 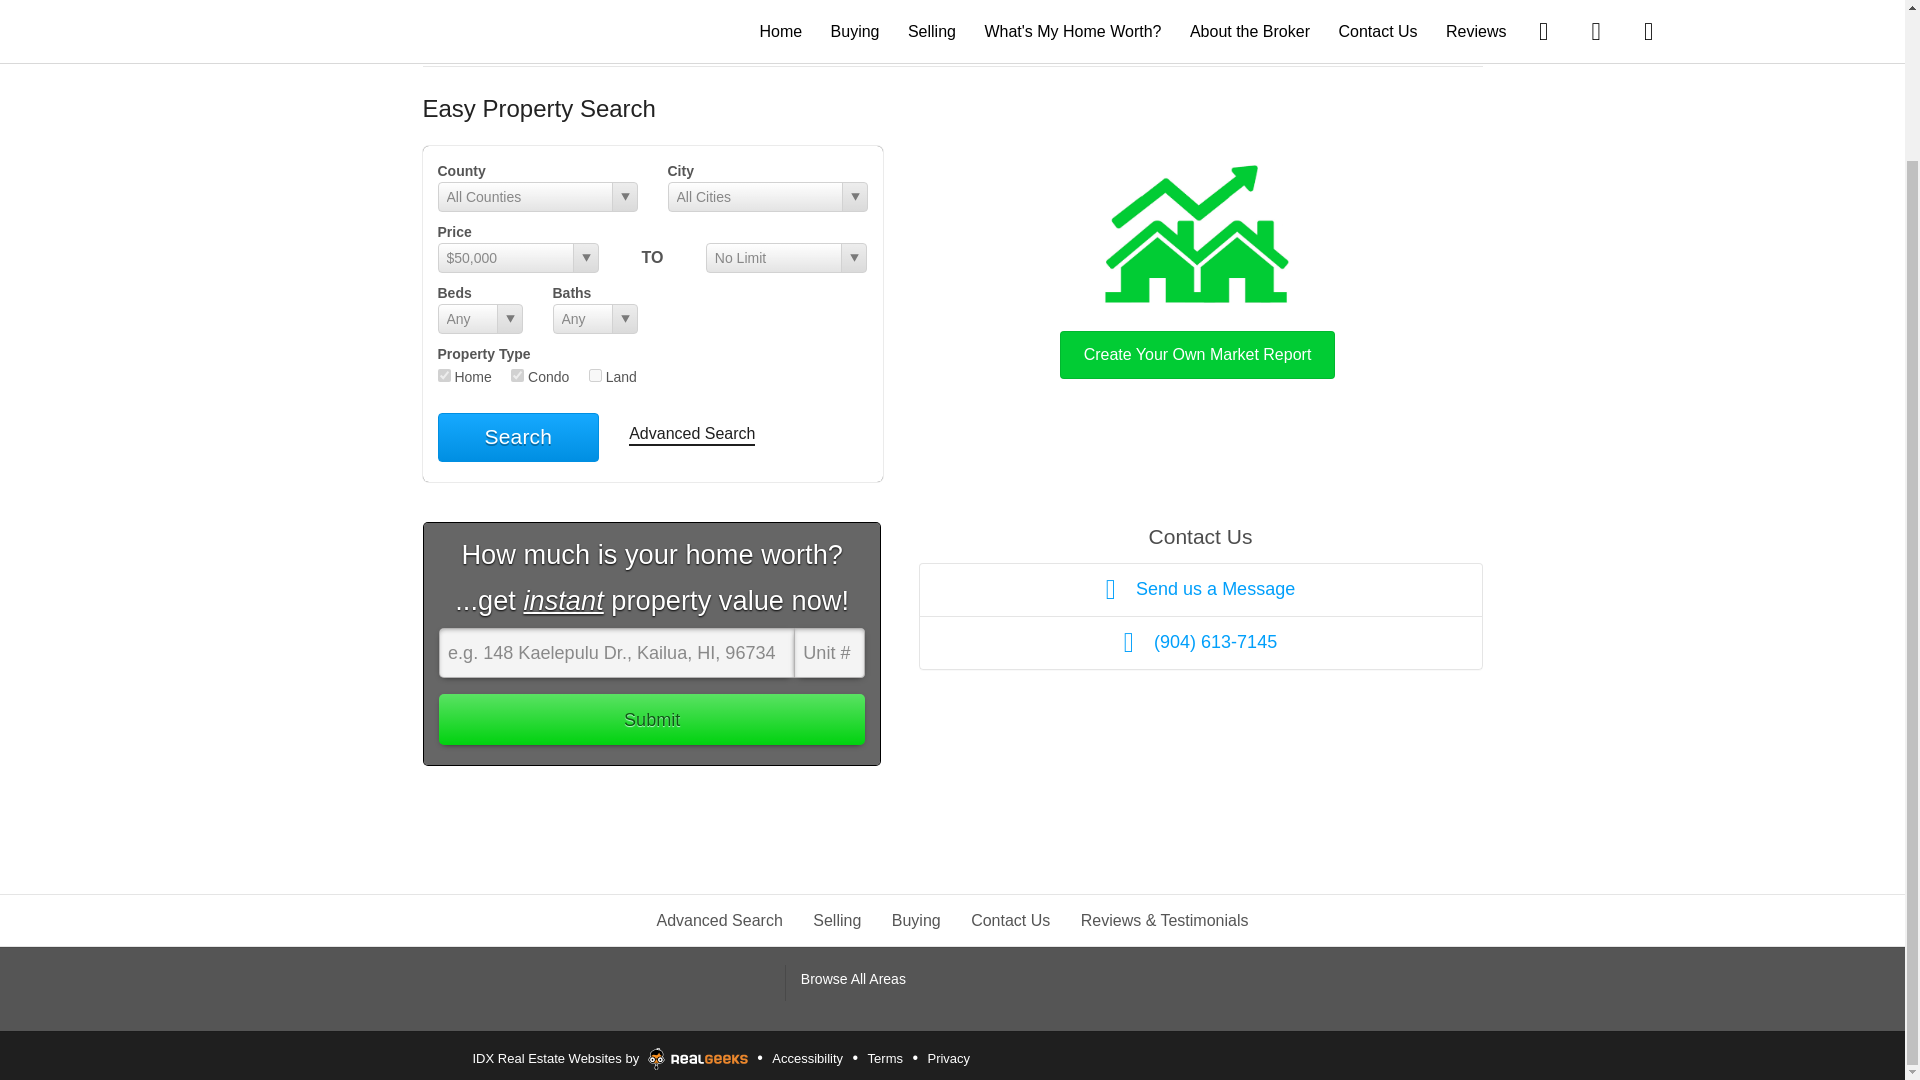 I want to click on Search, so click(x=518, y=436).